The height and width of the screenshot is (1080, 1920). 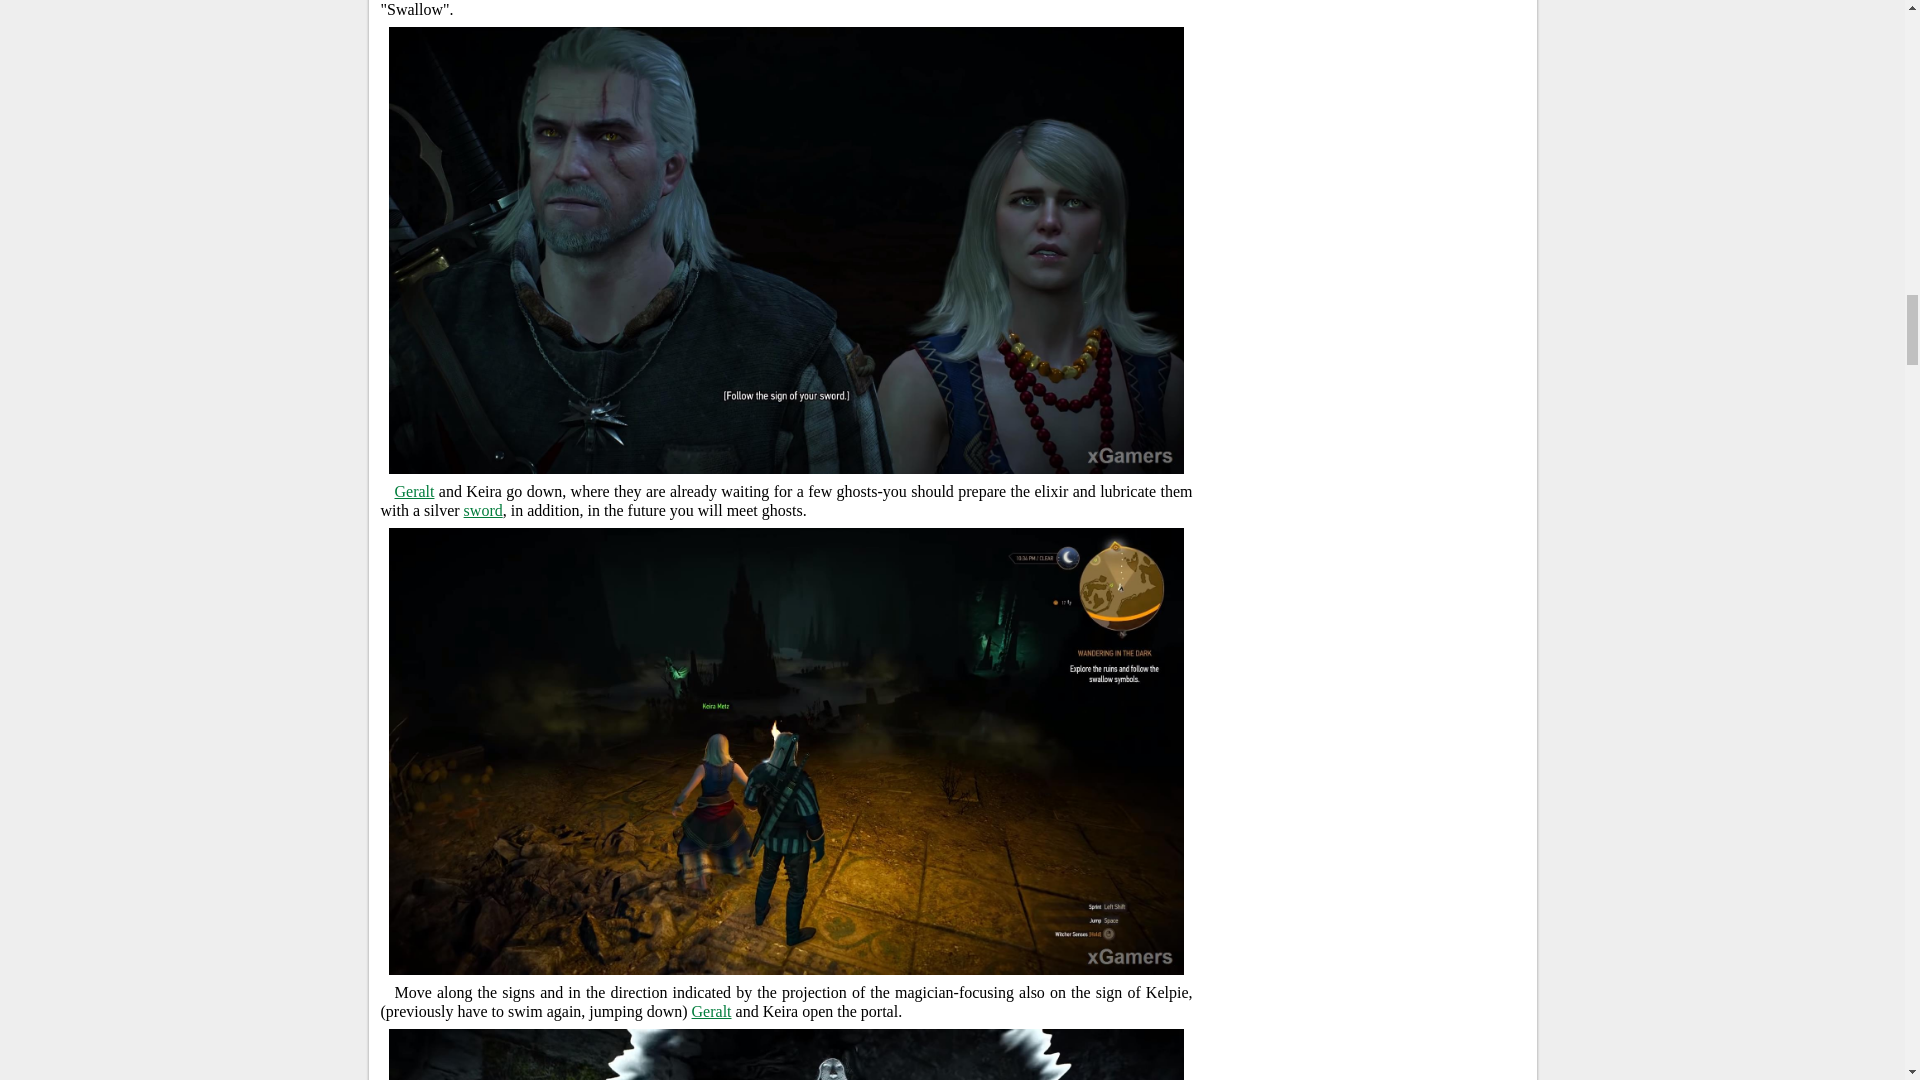 What do you see at coordinates (711, 1011) in the screenshot?
I see `Geralt` at bounding box center [711, 1011].